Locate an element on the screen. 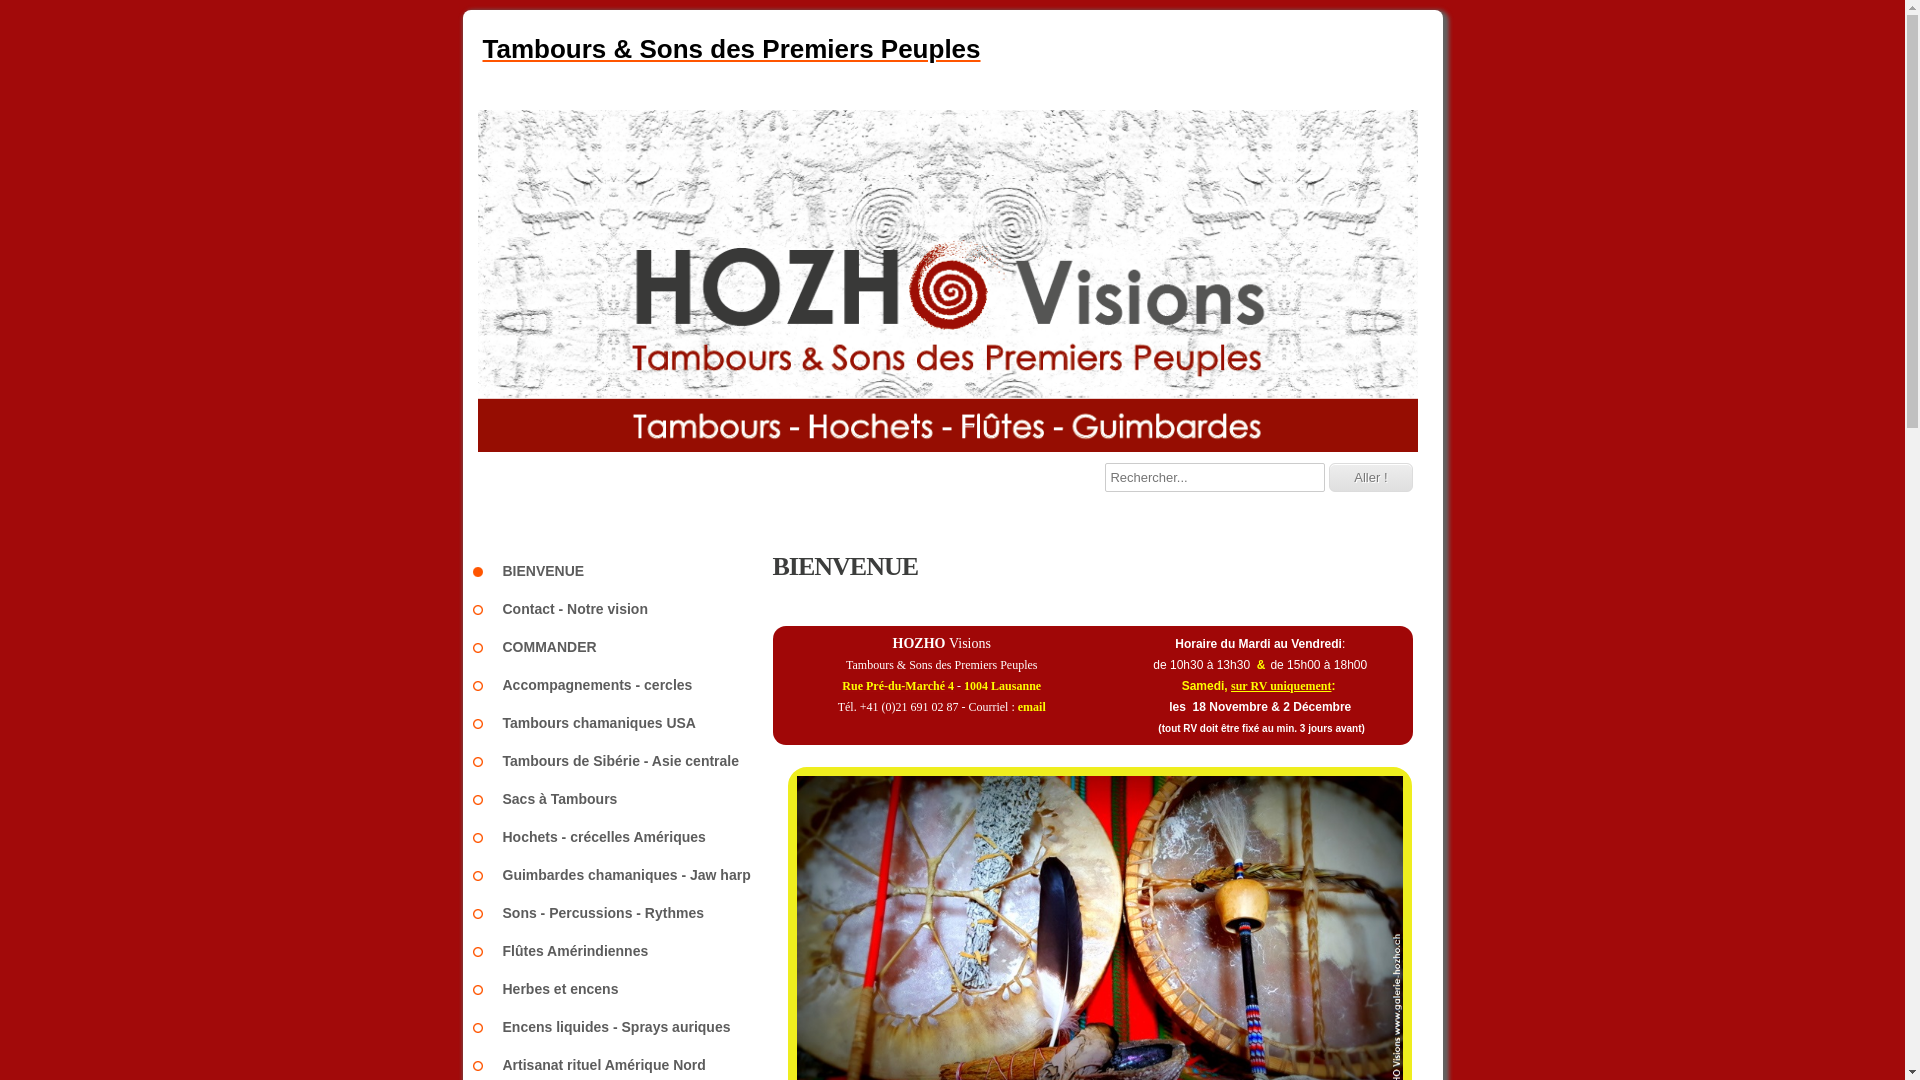 The image size is (1920, 1080). Contact - Notre vision is located at coordinates (622, 609).